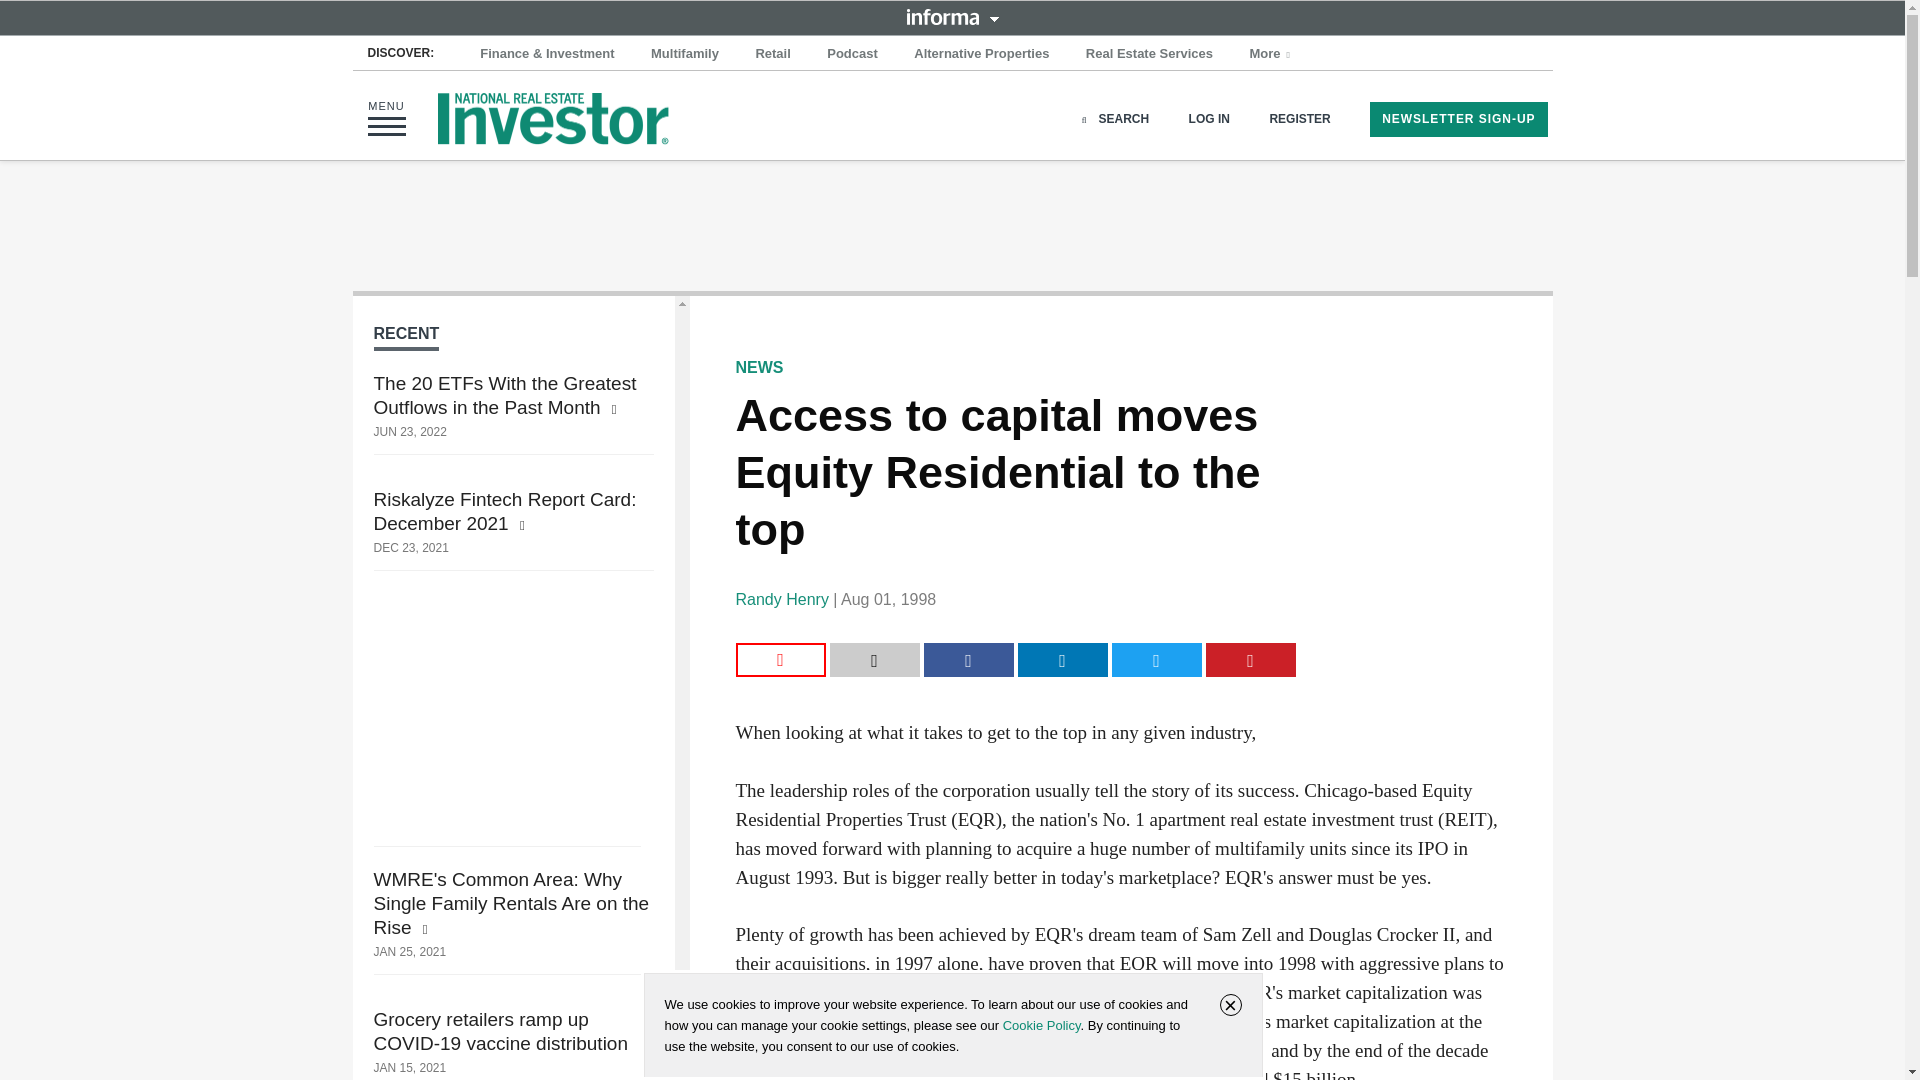 This screenshot has height=1080, width=1920. Describe the element at coordinates (852, 54) in the screenshot. I see `Podcast` at that location.